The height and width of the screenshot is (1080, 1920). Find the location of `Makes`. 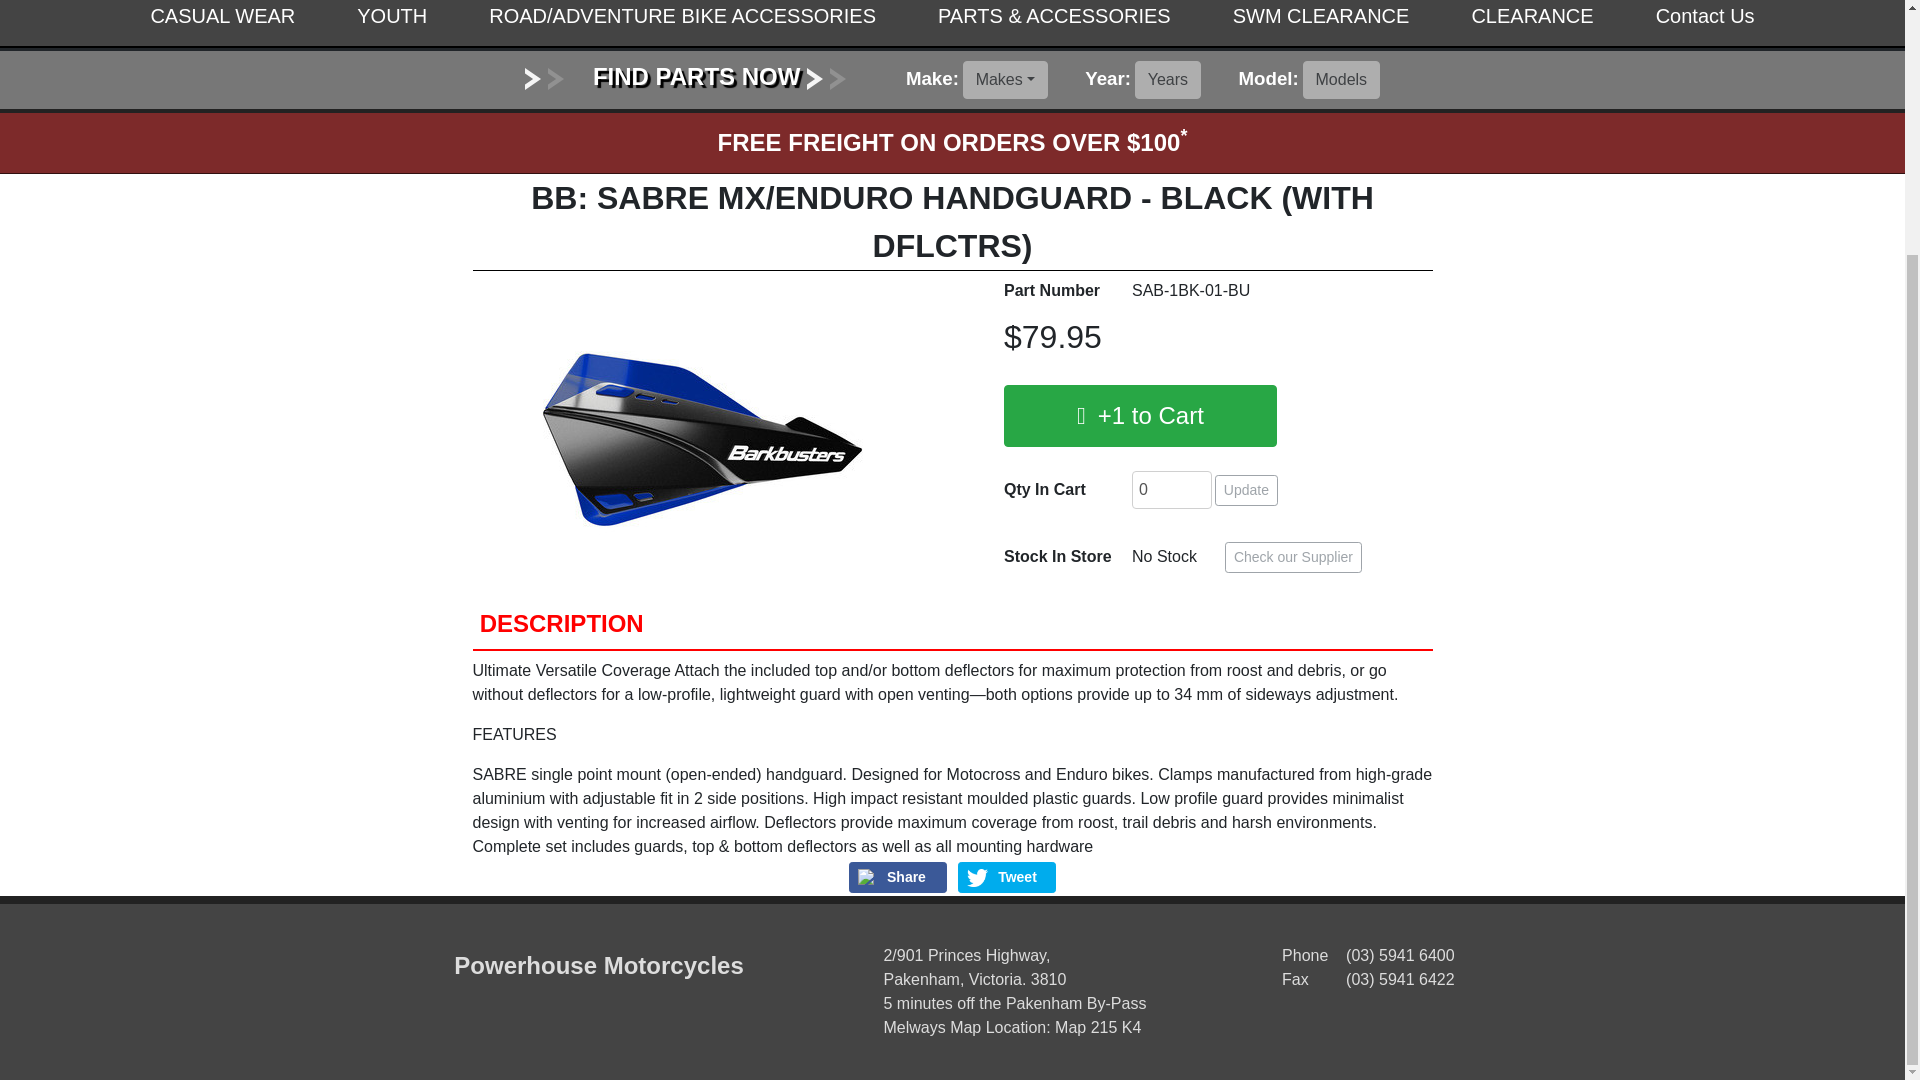

Makes is located at coordinates (1006, 80).